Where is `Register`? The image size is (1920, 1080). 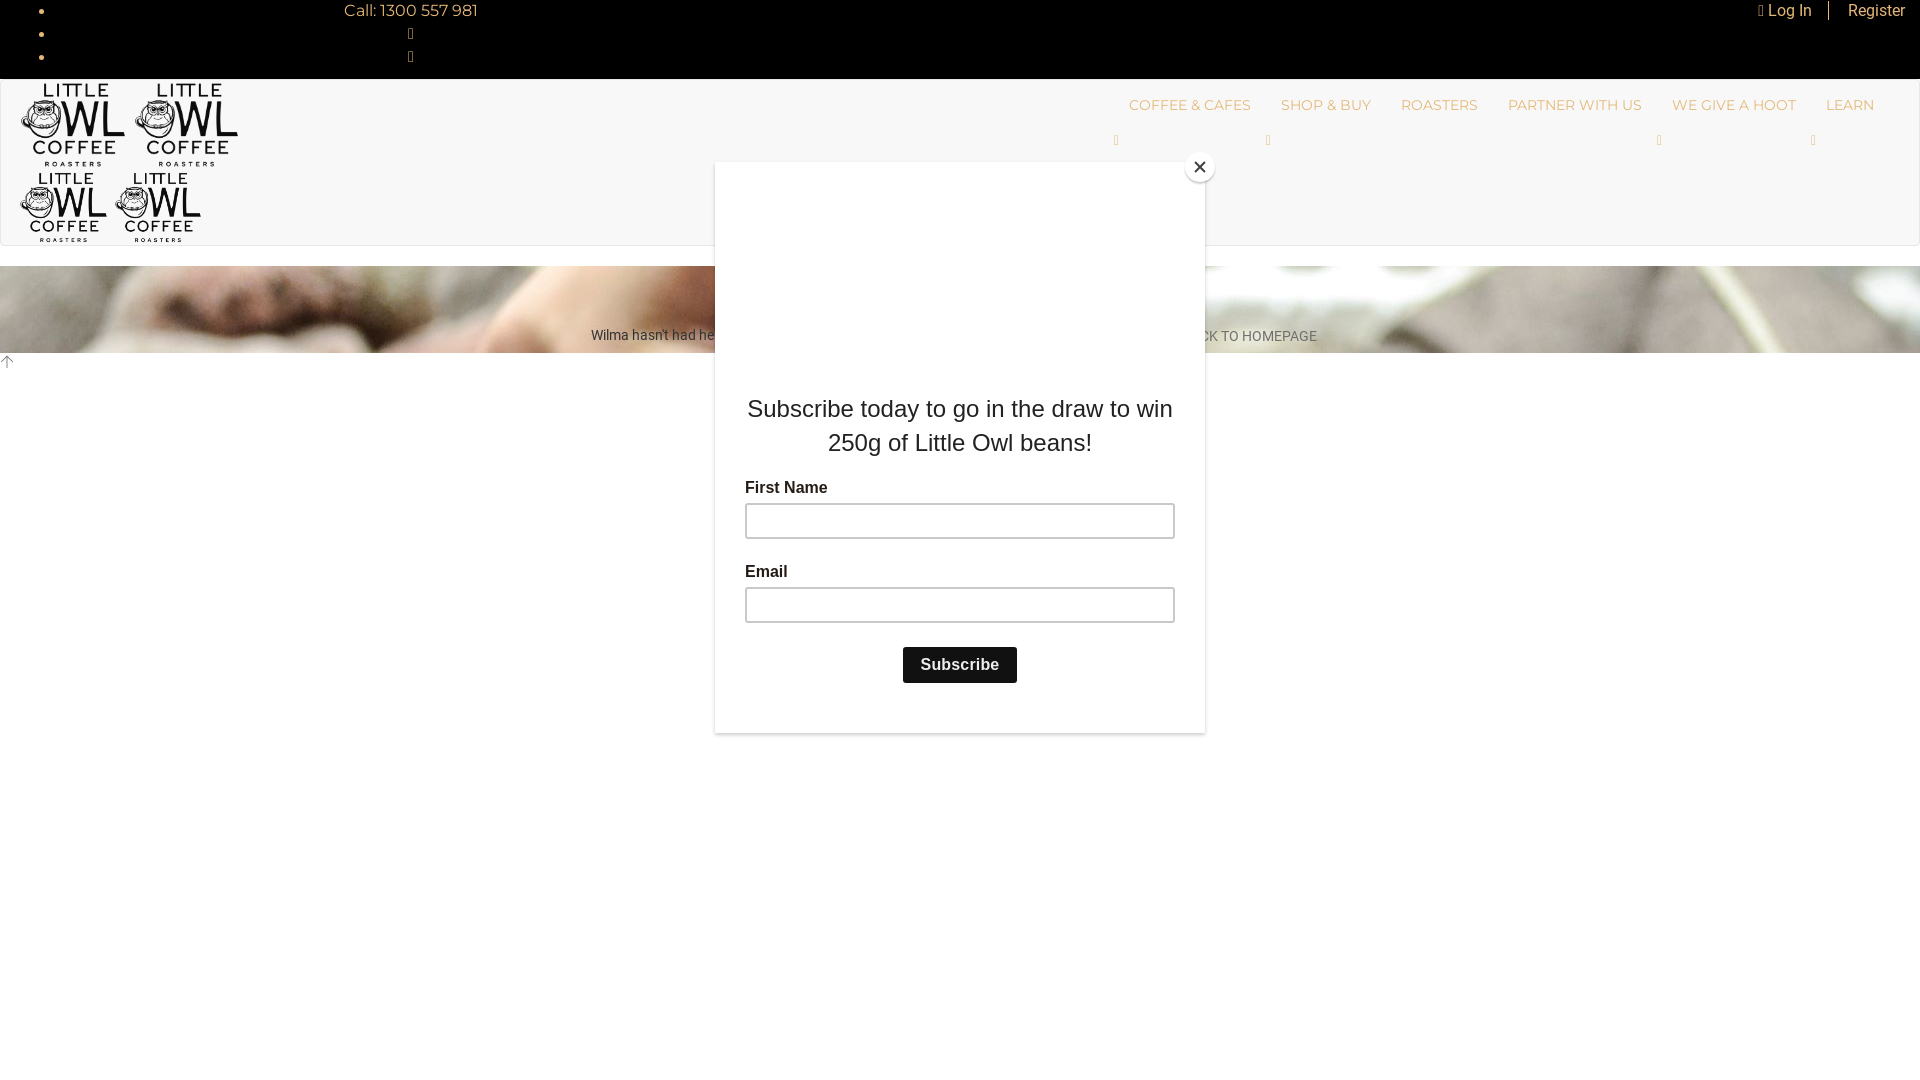
Register is located at coordinates (1868, 10).